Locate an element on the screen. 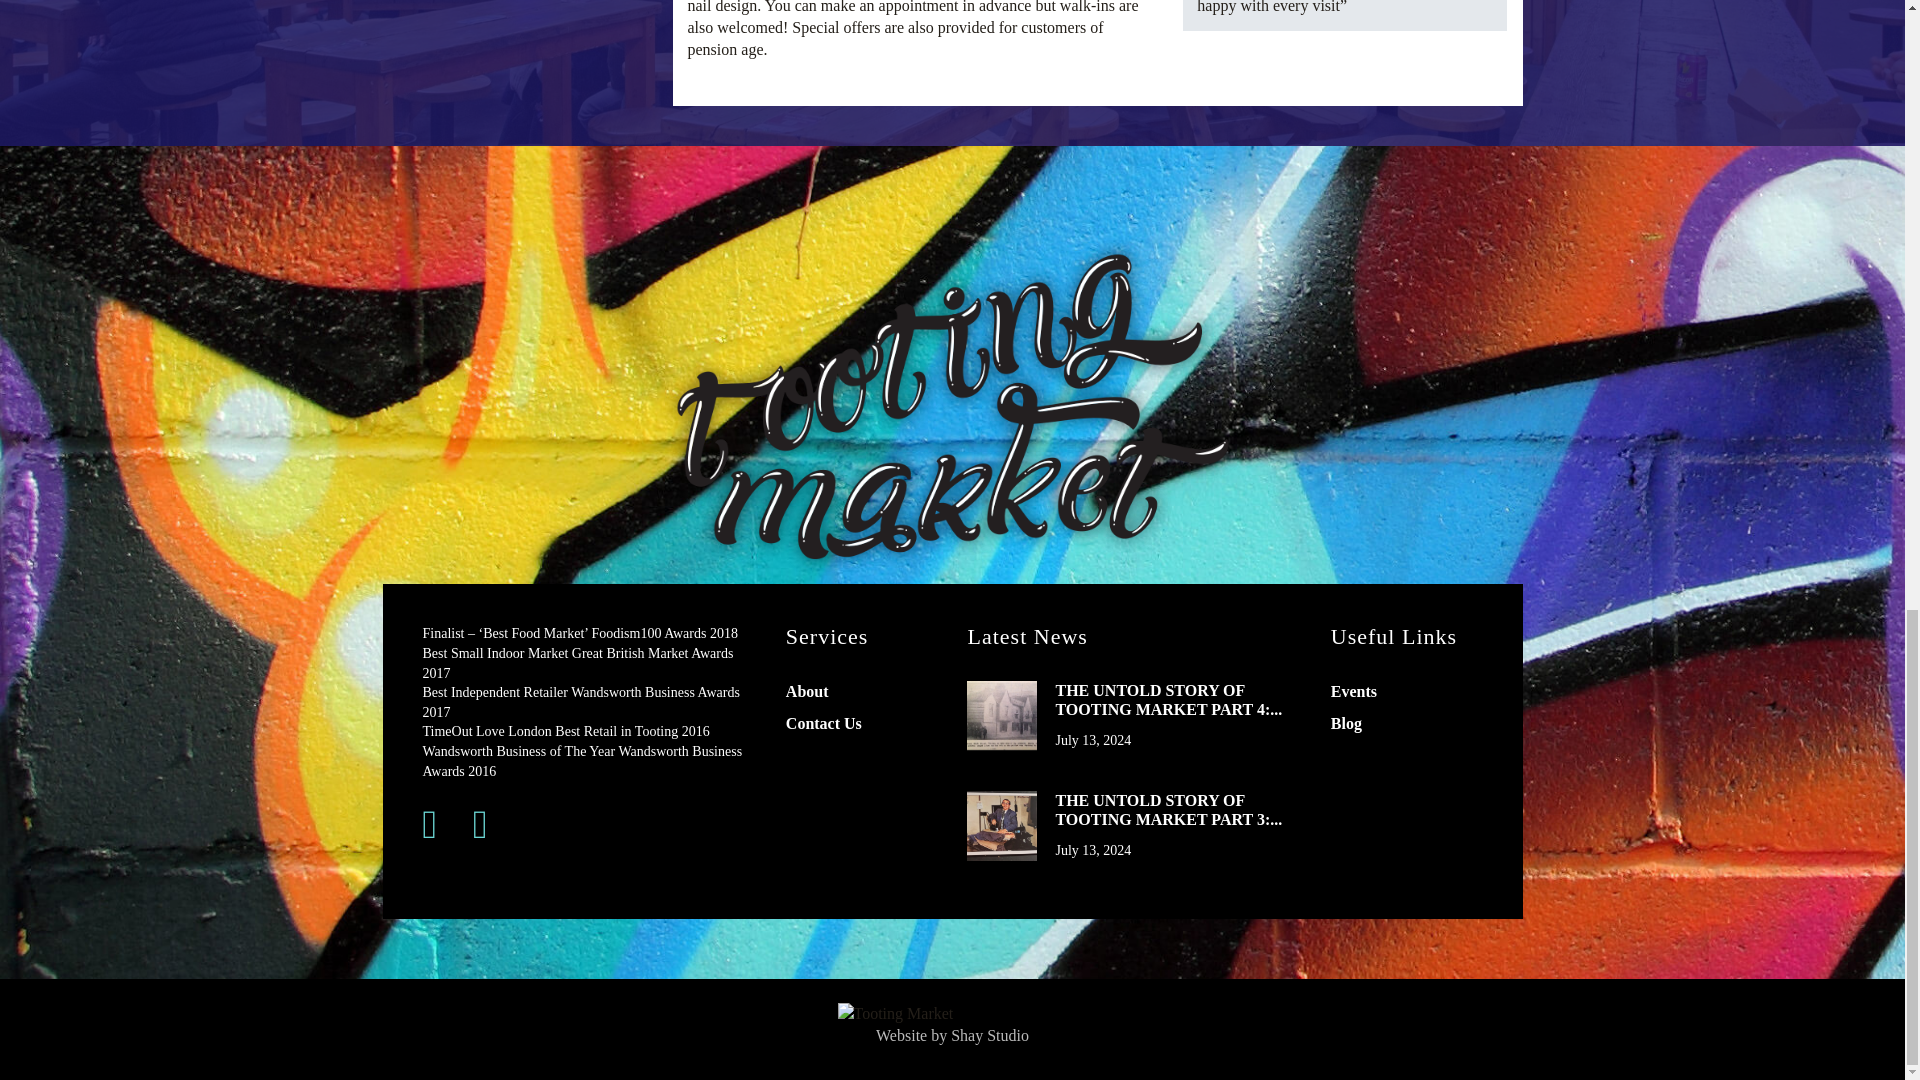 The image size is (1920, 1080). Contact Us is located at coordinates (824, 723).